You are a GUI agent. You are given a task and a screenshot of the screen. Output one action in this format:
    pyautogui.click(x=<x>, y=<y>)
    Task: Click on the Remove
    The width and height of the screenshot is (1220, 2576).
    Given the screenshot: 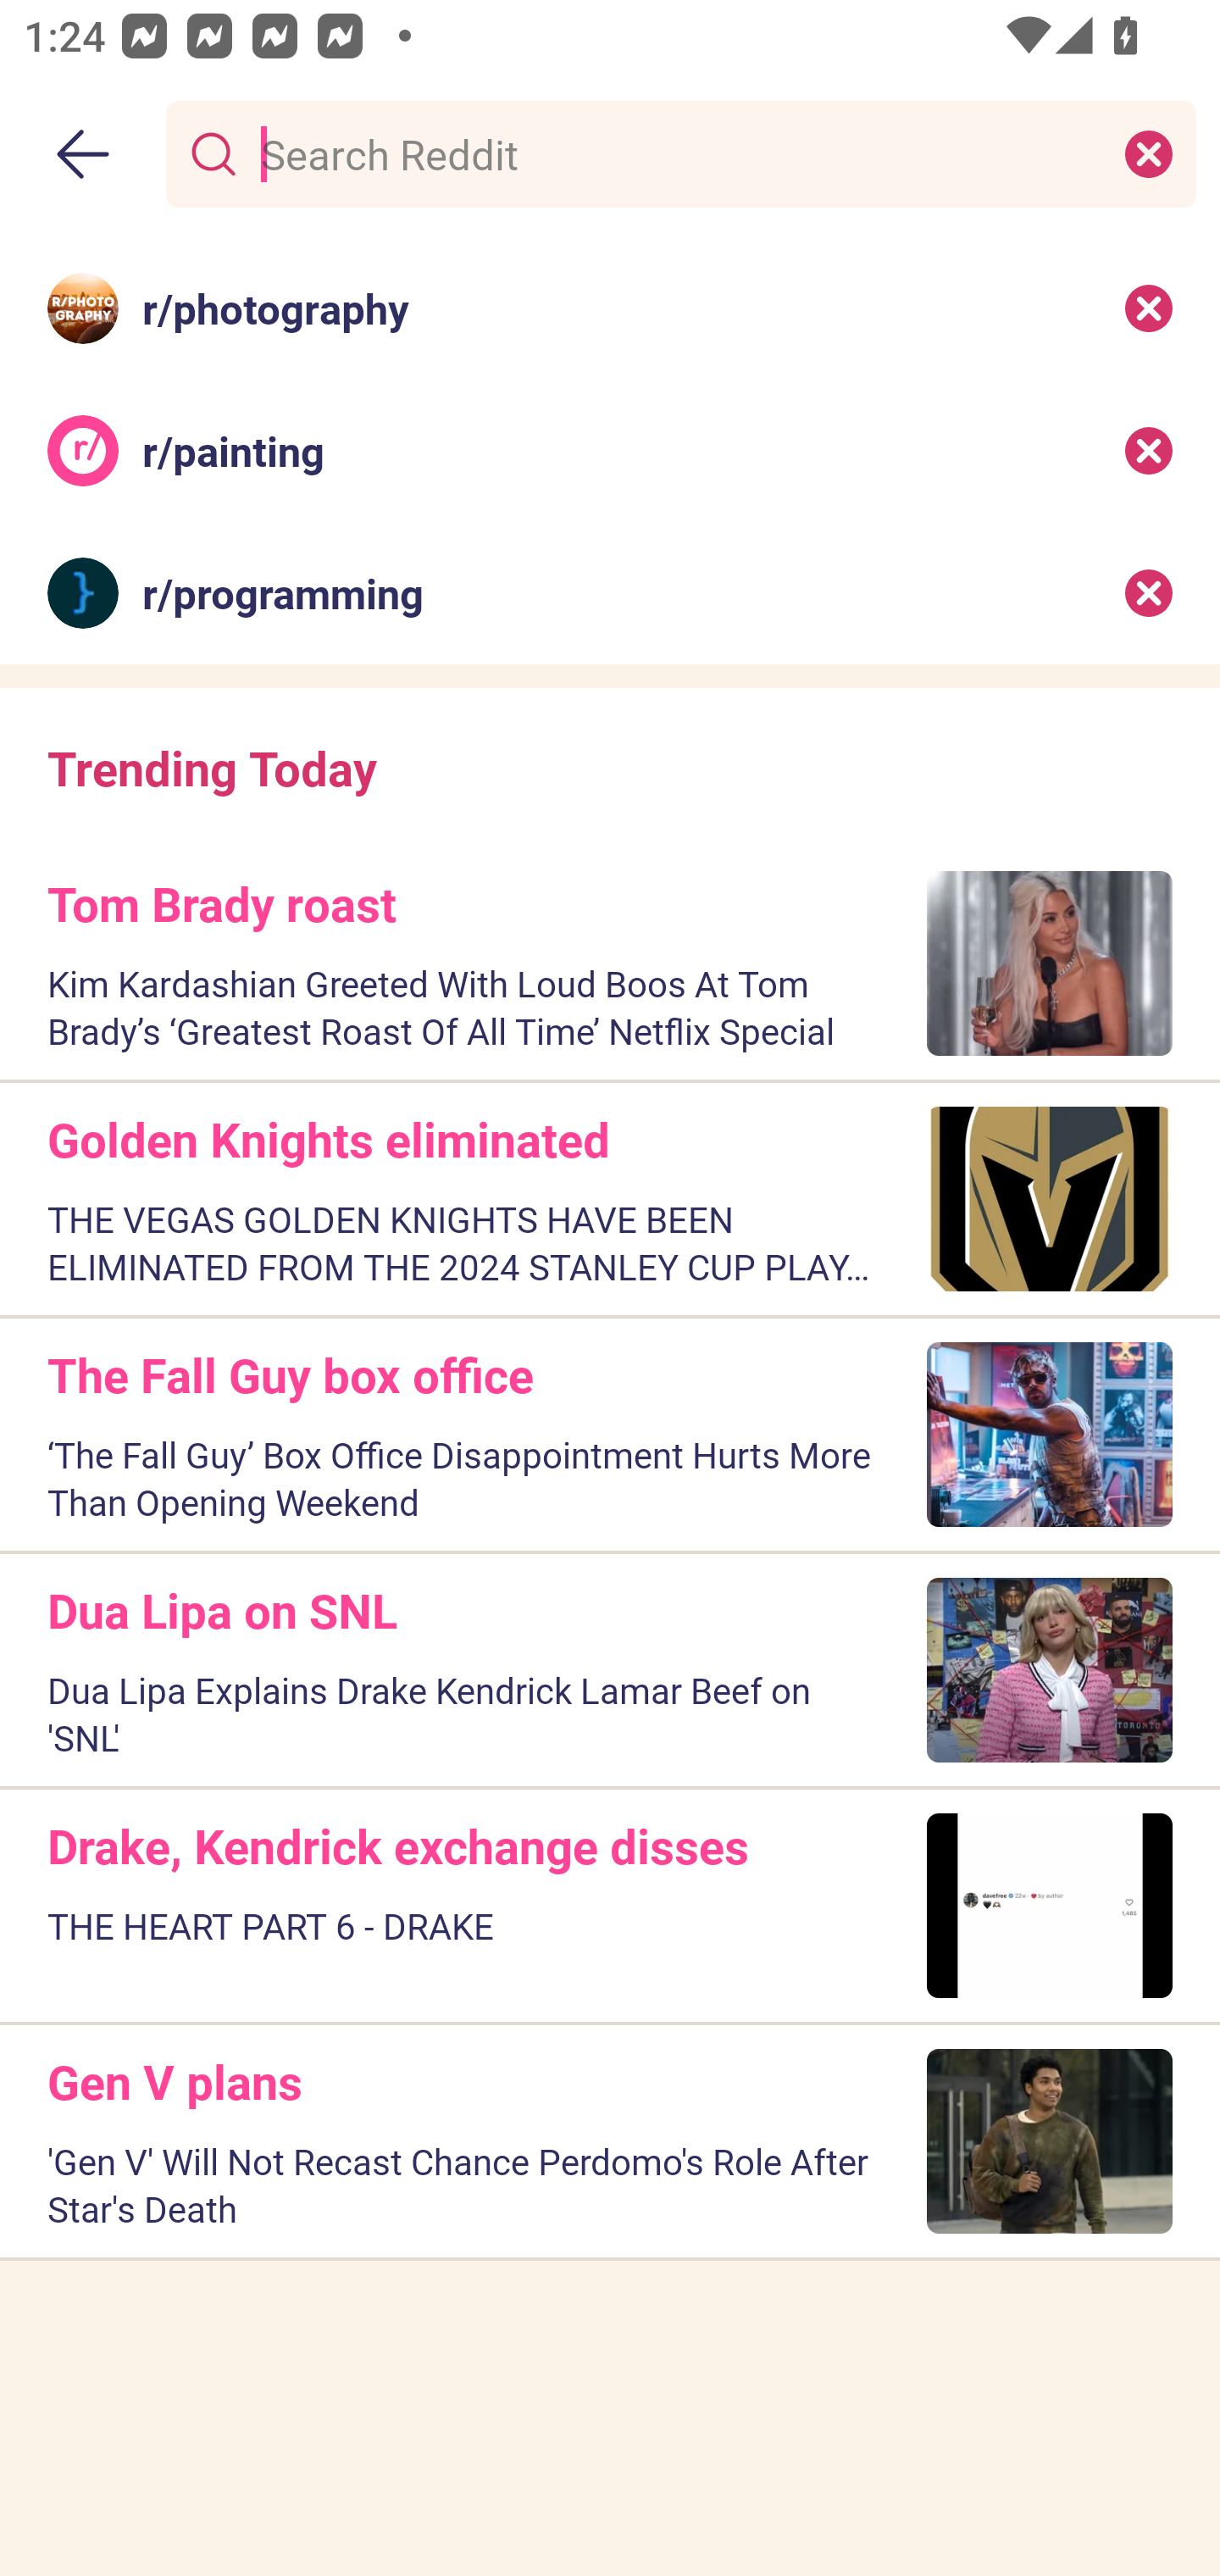 What is the action you would take?
    pyautogui.click(x=1149, y=593)
    